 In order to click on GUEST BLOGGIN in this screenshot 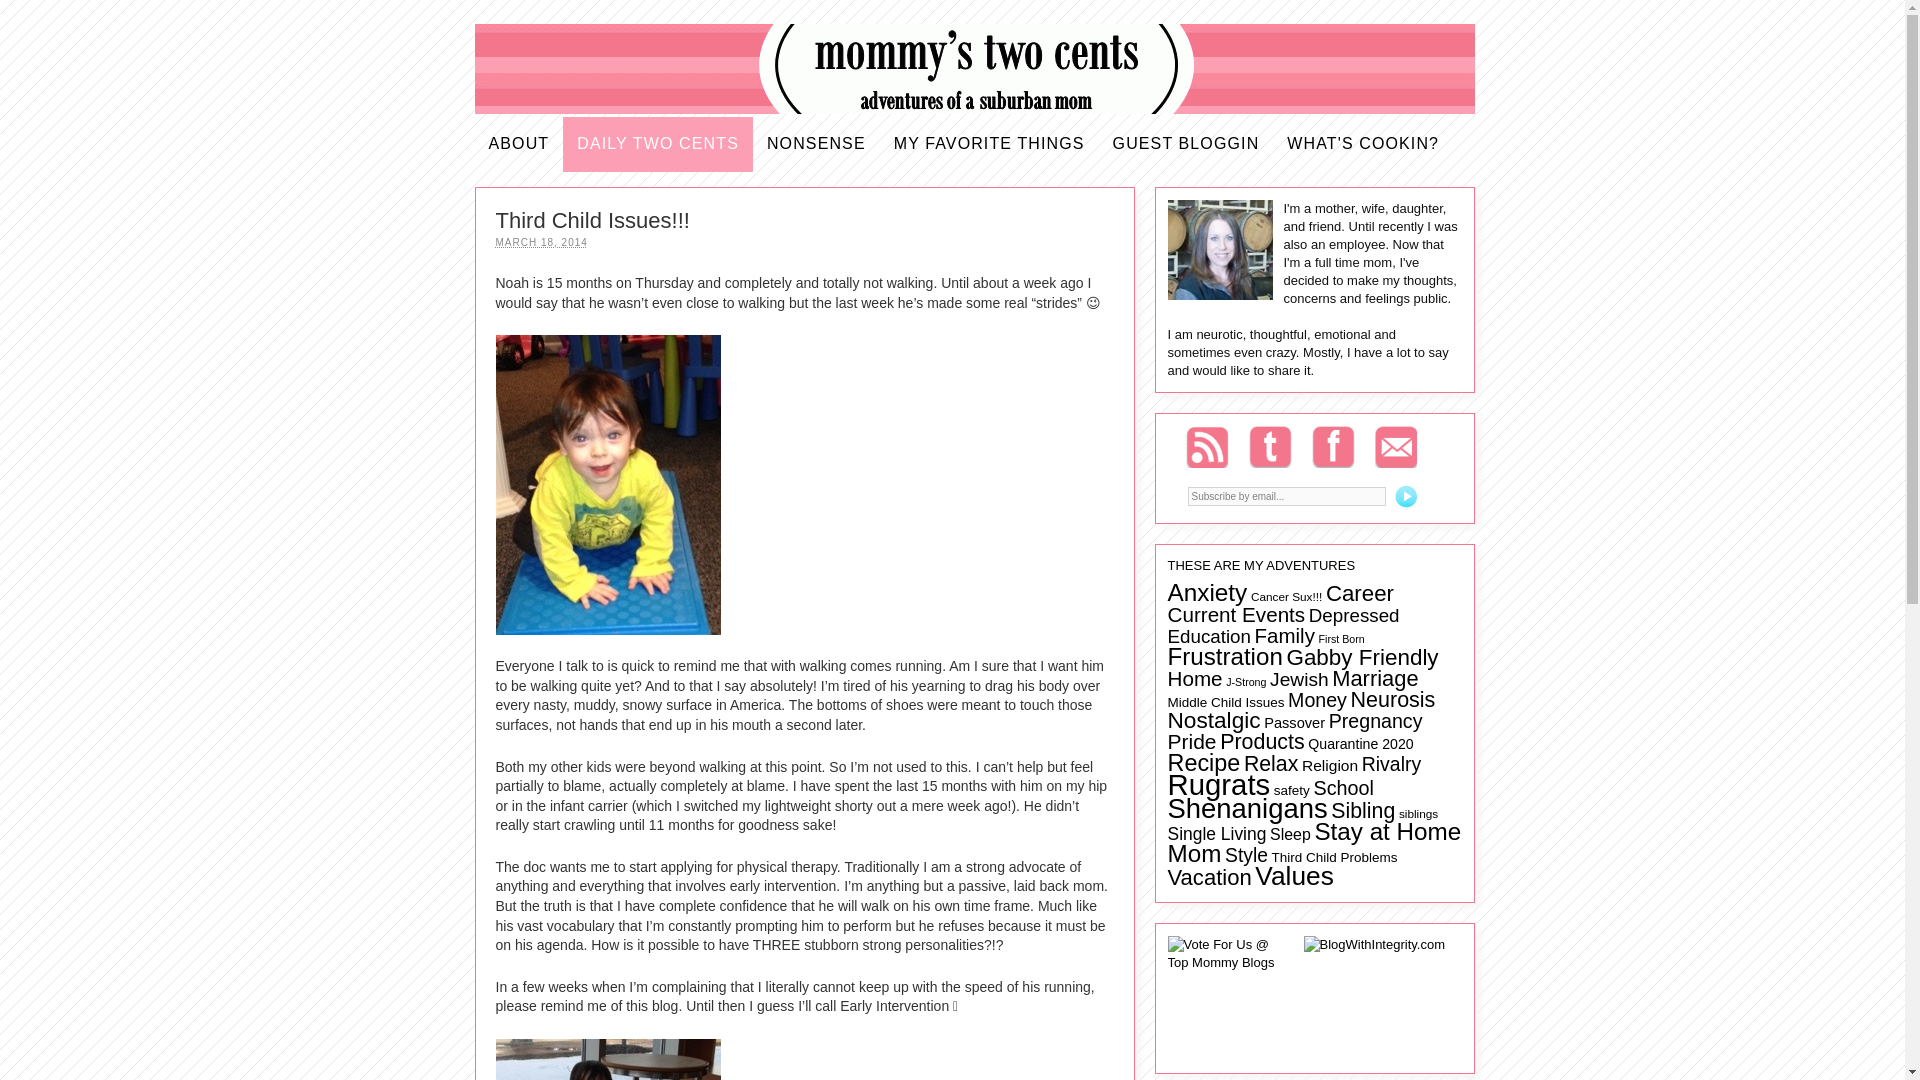, I will do `click(1186, 144)`.